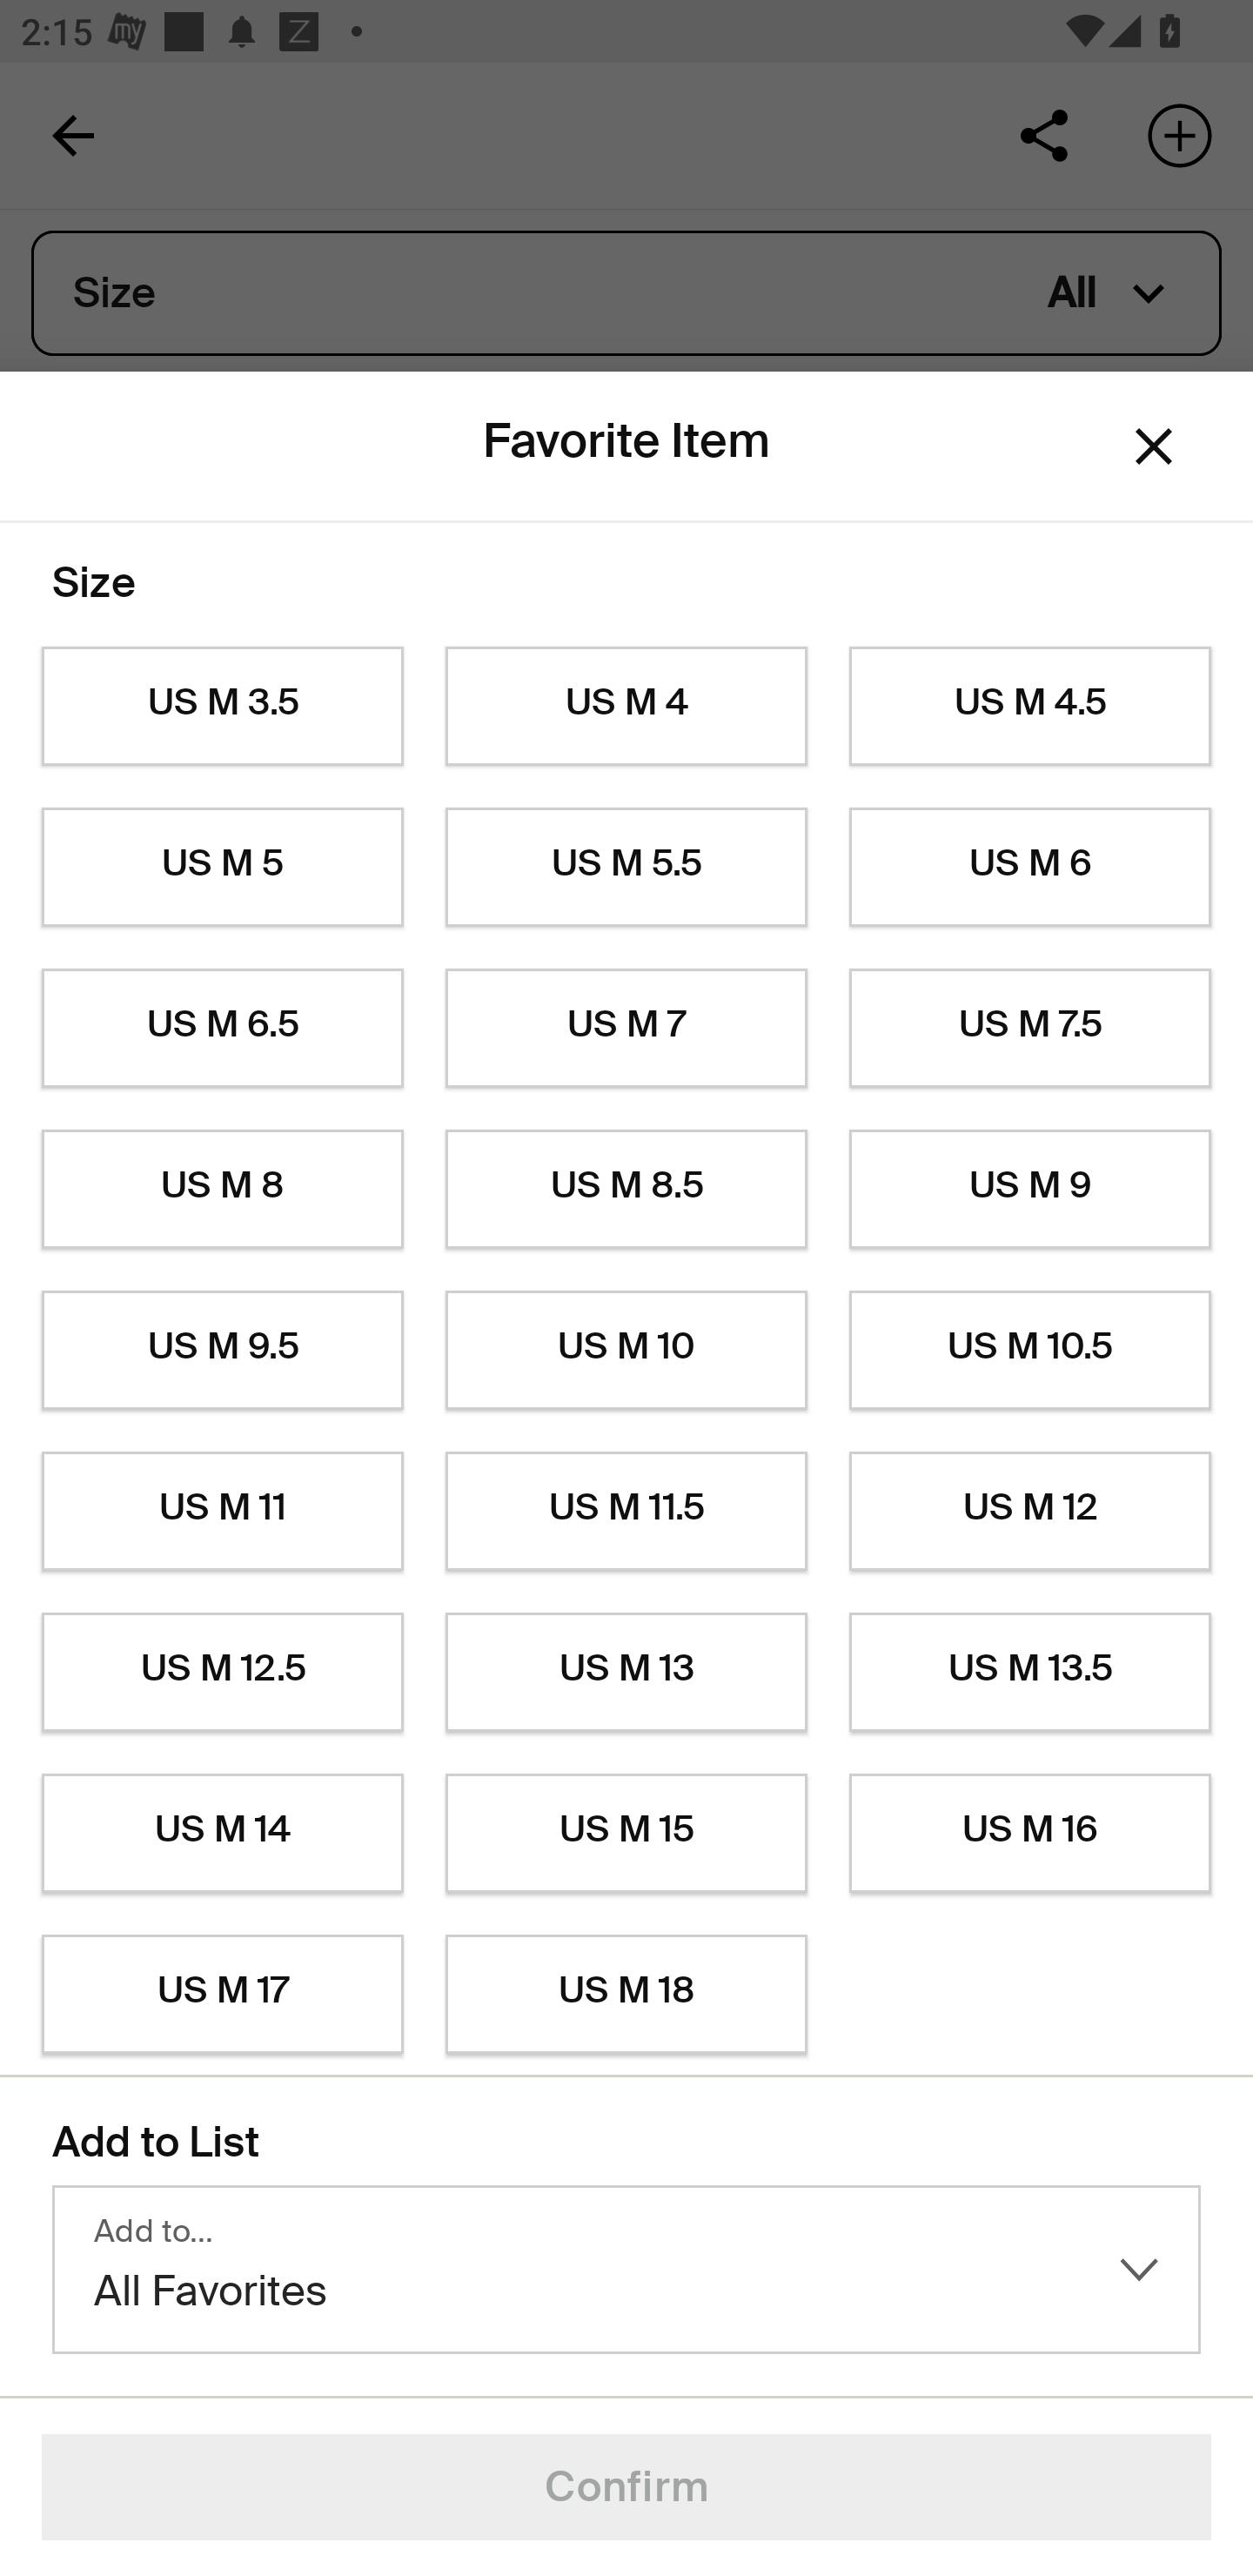 Image resolution: width=1253 pixels, height=2576 pixels. What do you see at coordinates (222, 1995) in the screenshot?
I see `US M 17` at bounding box center [222, 1995].